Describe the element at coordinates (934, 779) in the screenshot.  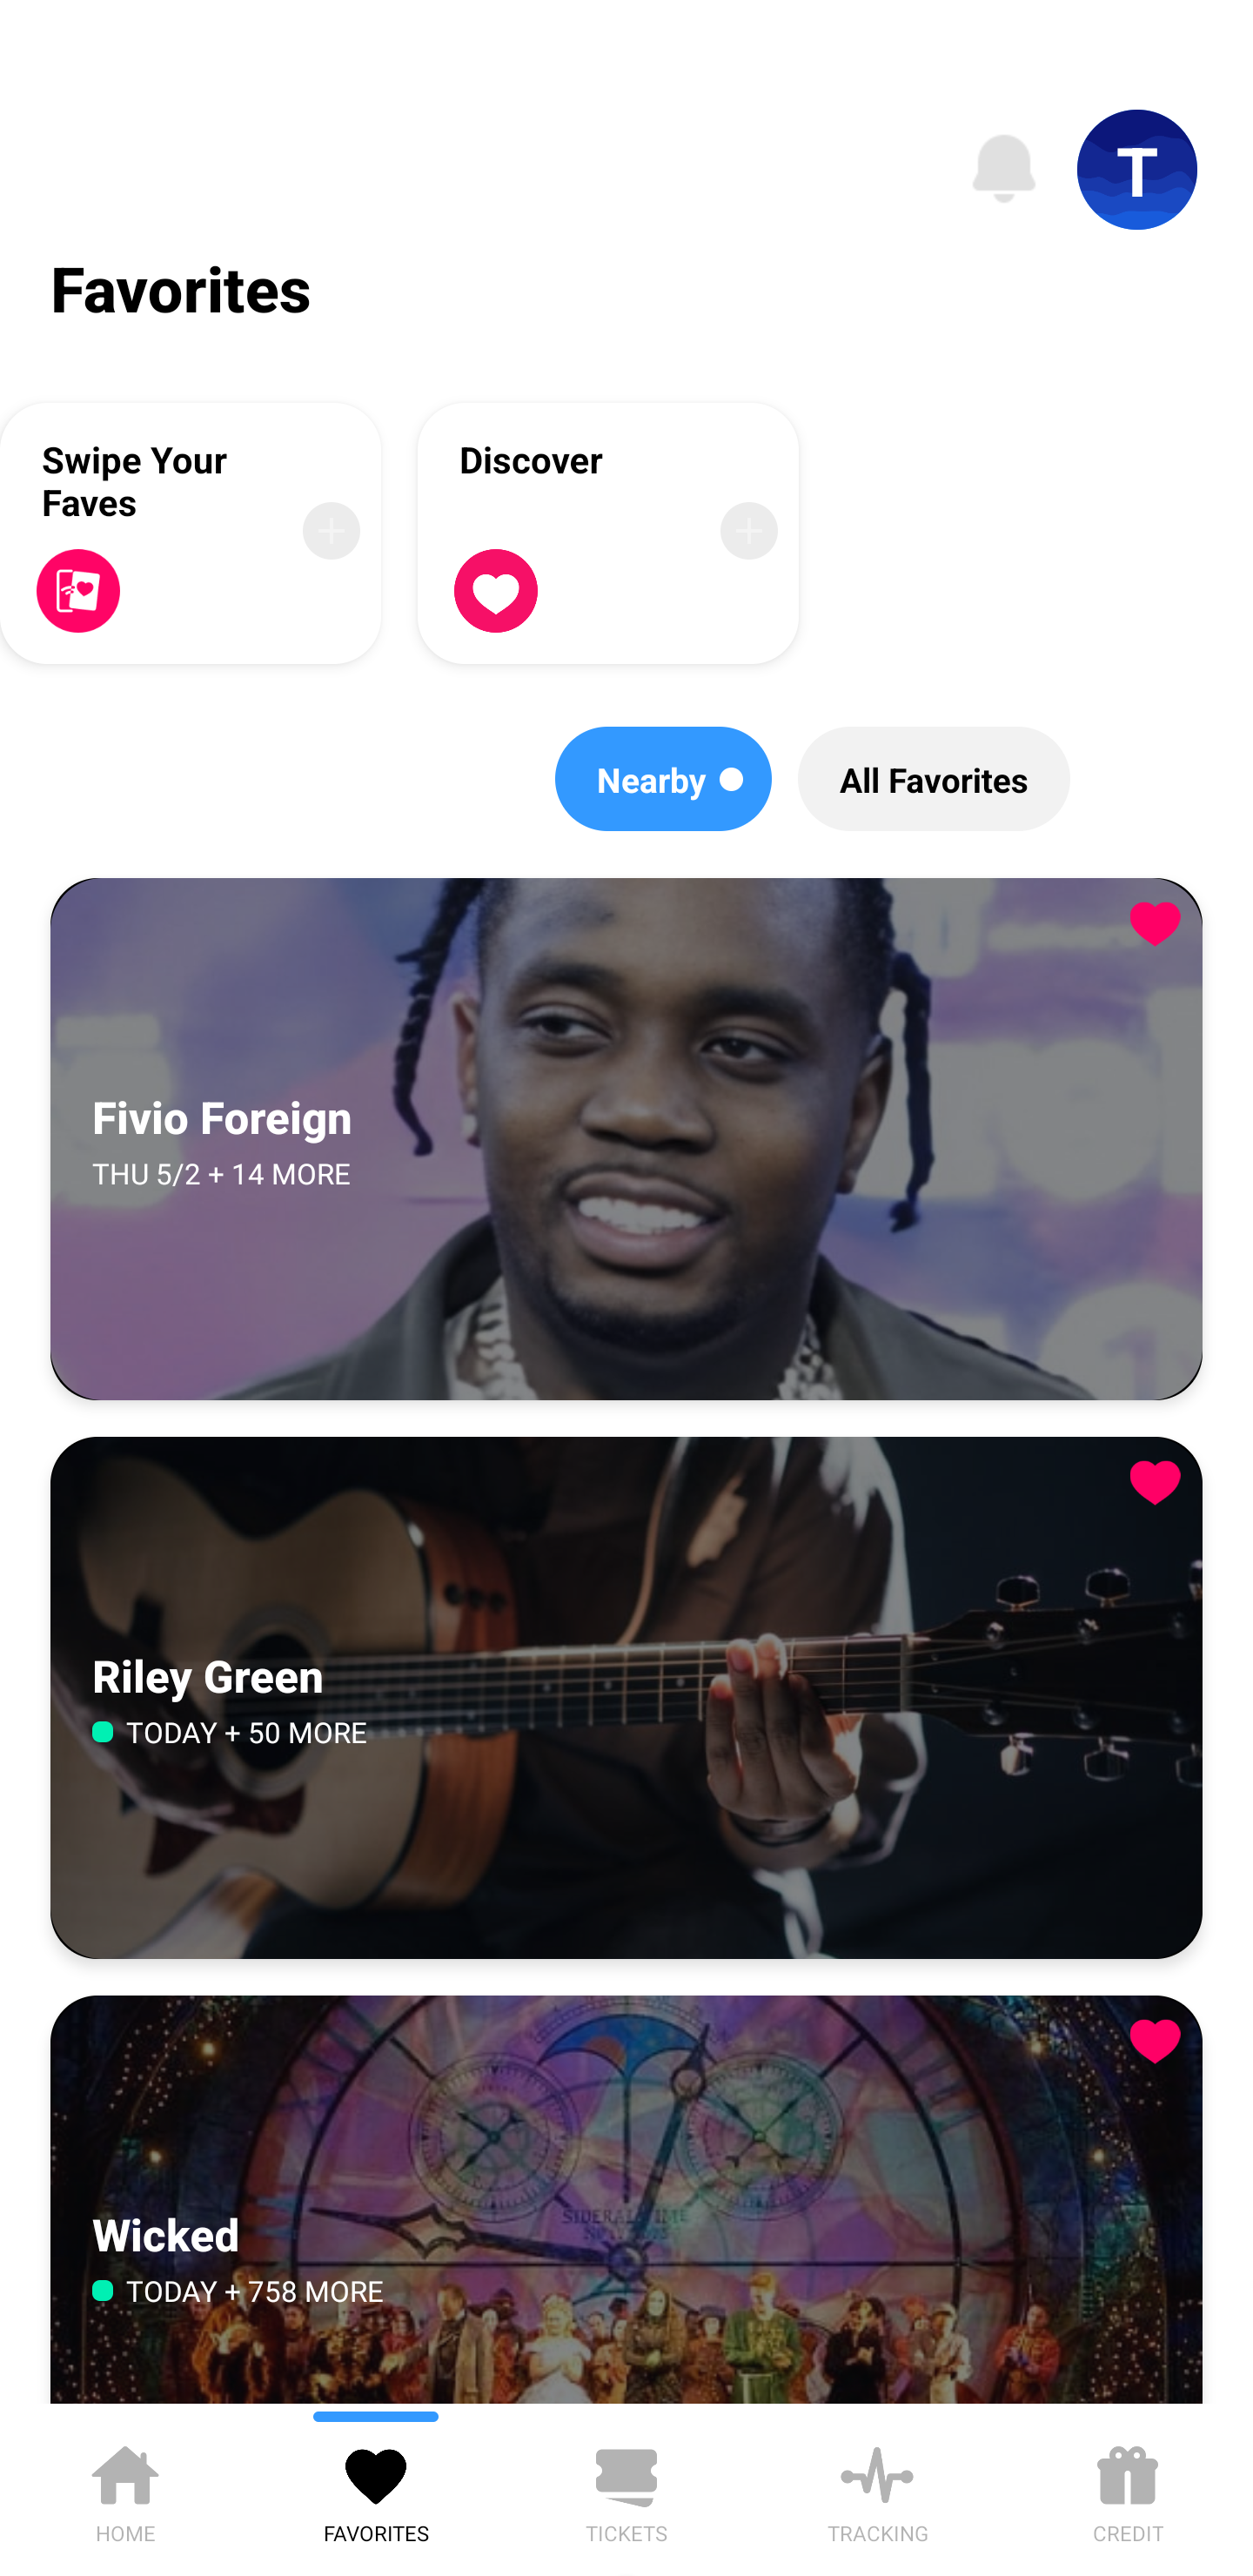
I see `All Favorites` at that location.